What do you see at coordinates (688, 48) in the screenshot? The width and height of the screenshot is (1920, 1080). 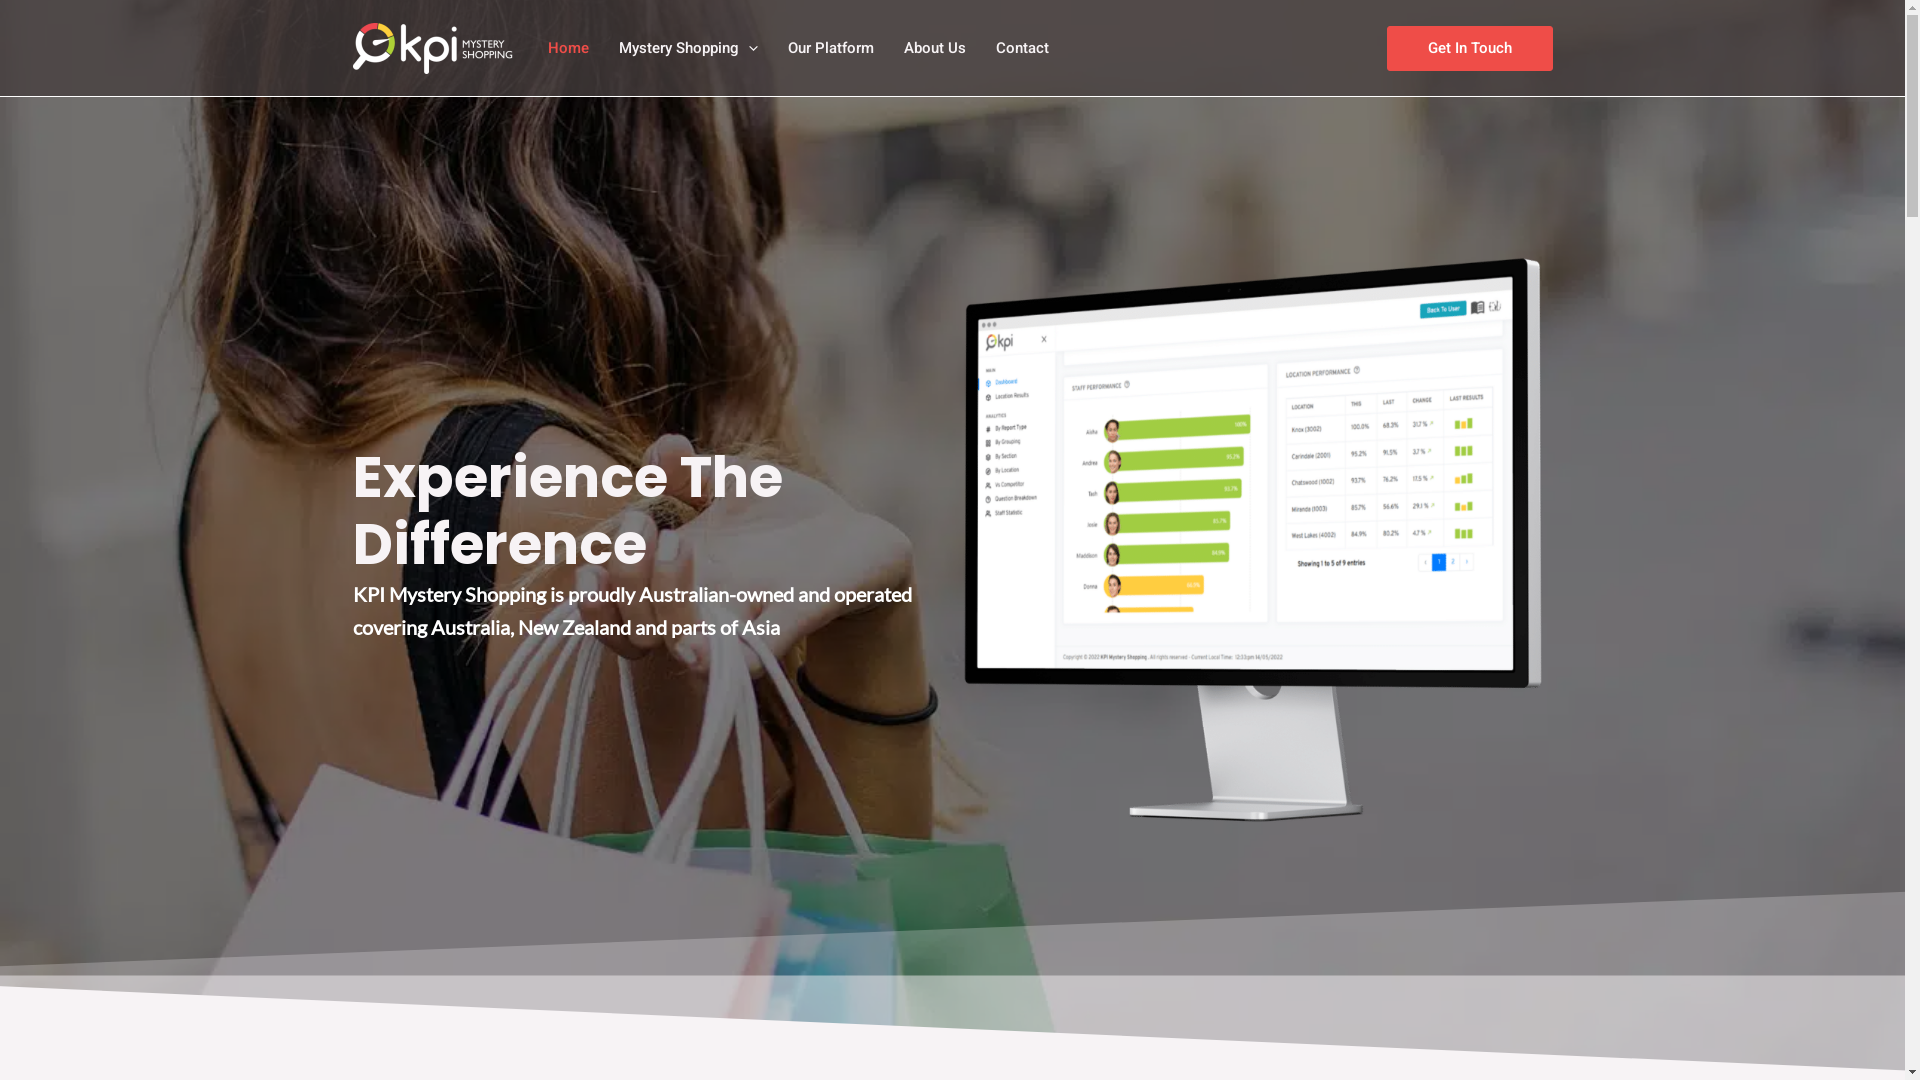 I see `Mystery Shopping` at bounding box center [688, 48].